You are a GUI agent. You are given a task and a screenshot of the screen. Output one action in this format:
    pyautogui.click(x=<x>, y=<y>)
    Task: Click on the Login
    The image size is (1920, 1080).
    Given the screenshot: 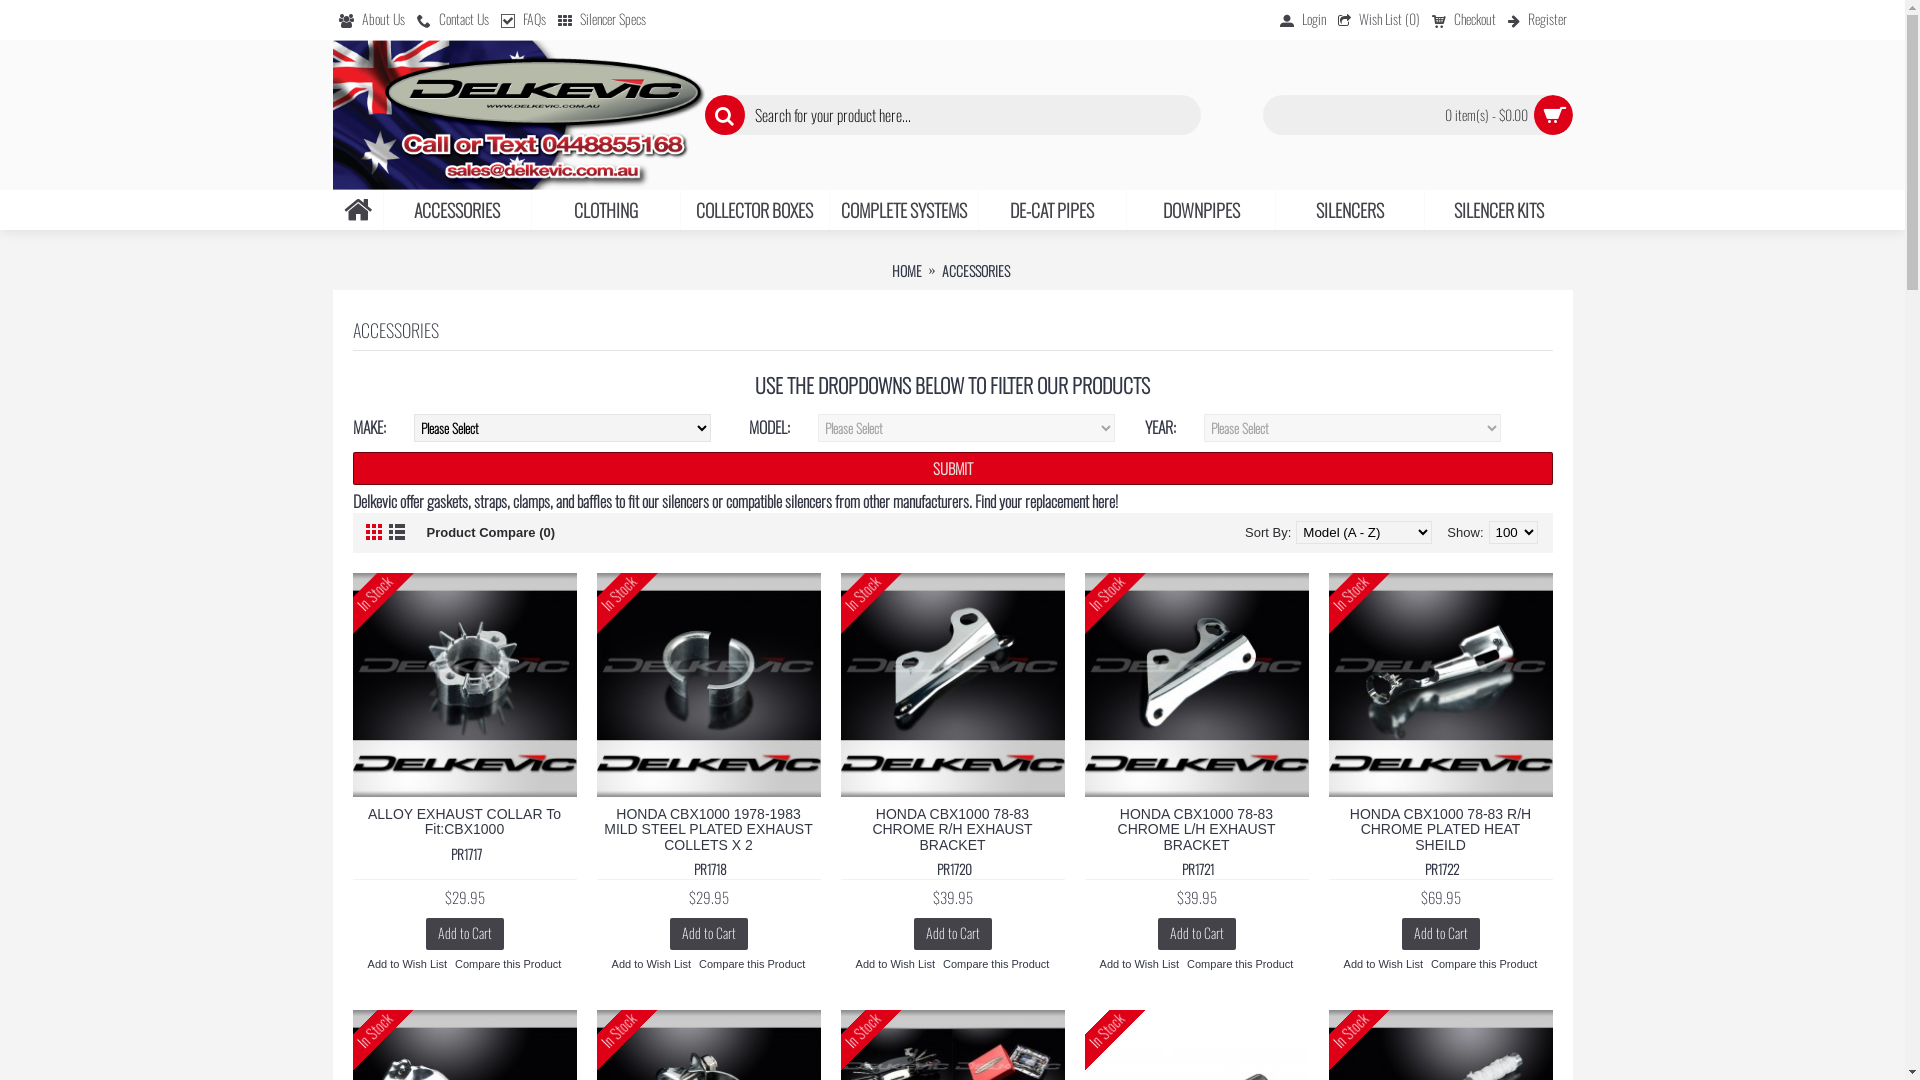 What is the action you would take?
    pyautogui.click(x=1303, y=20)
    